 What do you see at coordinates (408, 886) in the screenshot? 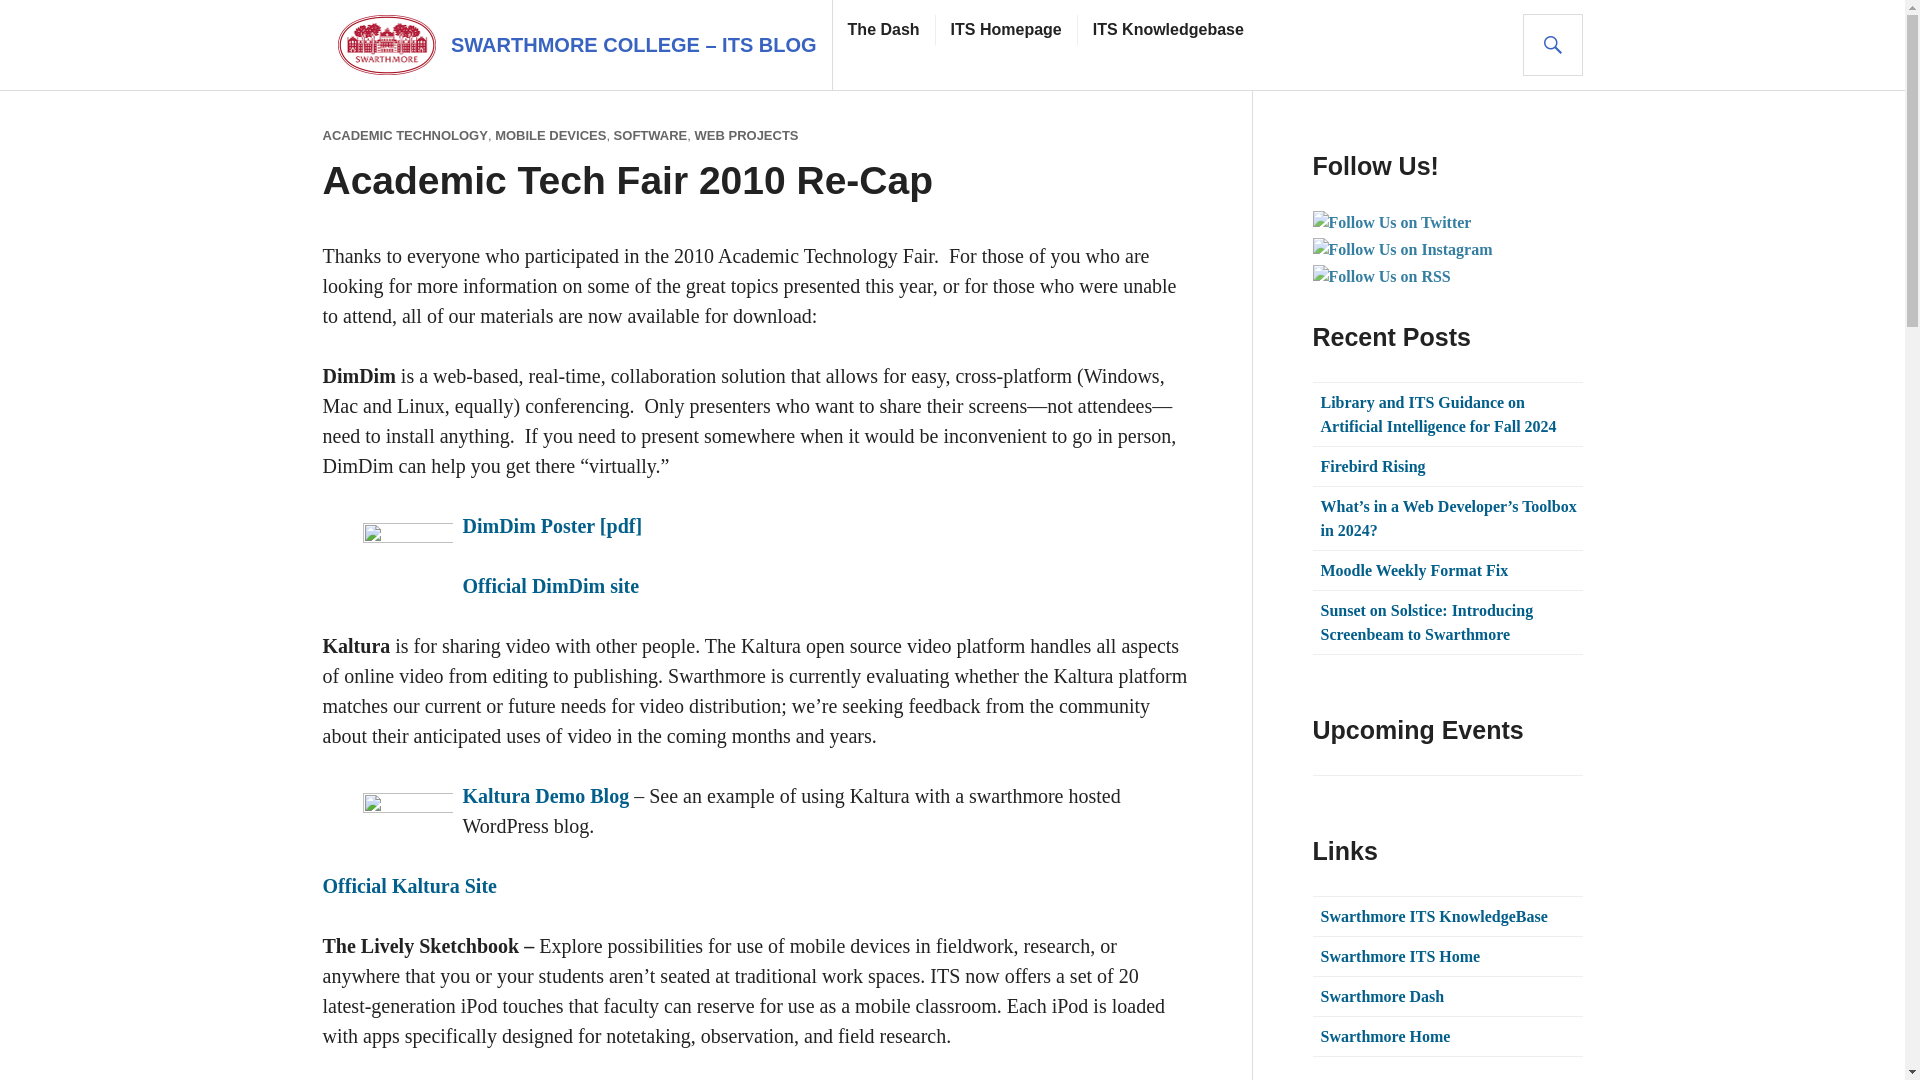
I see `Kaltura` at bounding box center [408, 886].